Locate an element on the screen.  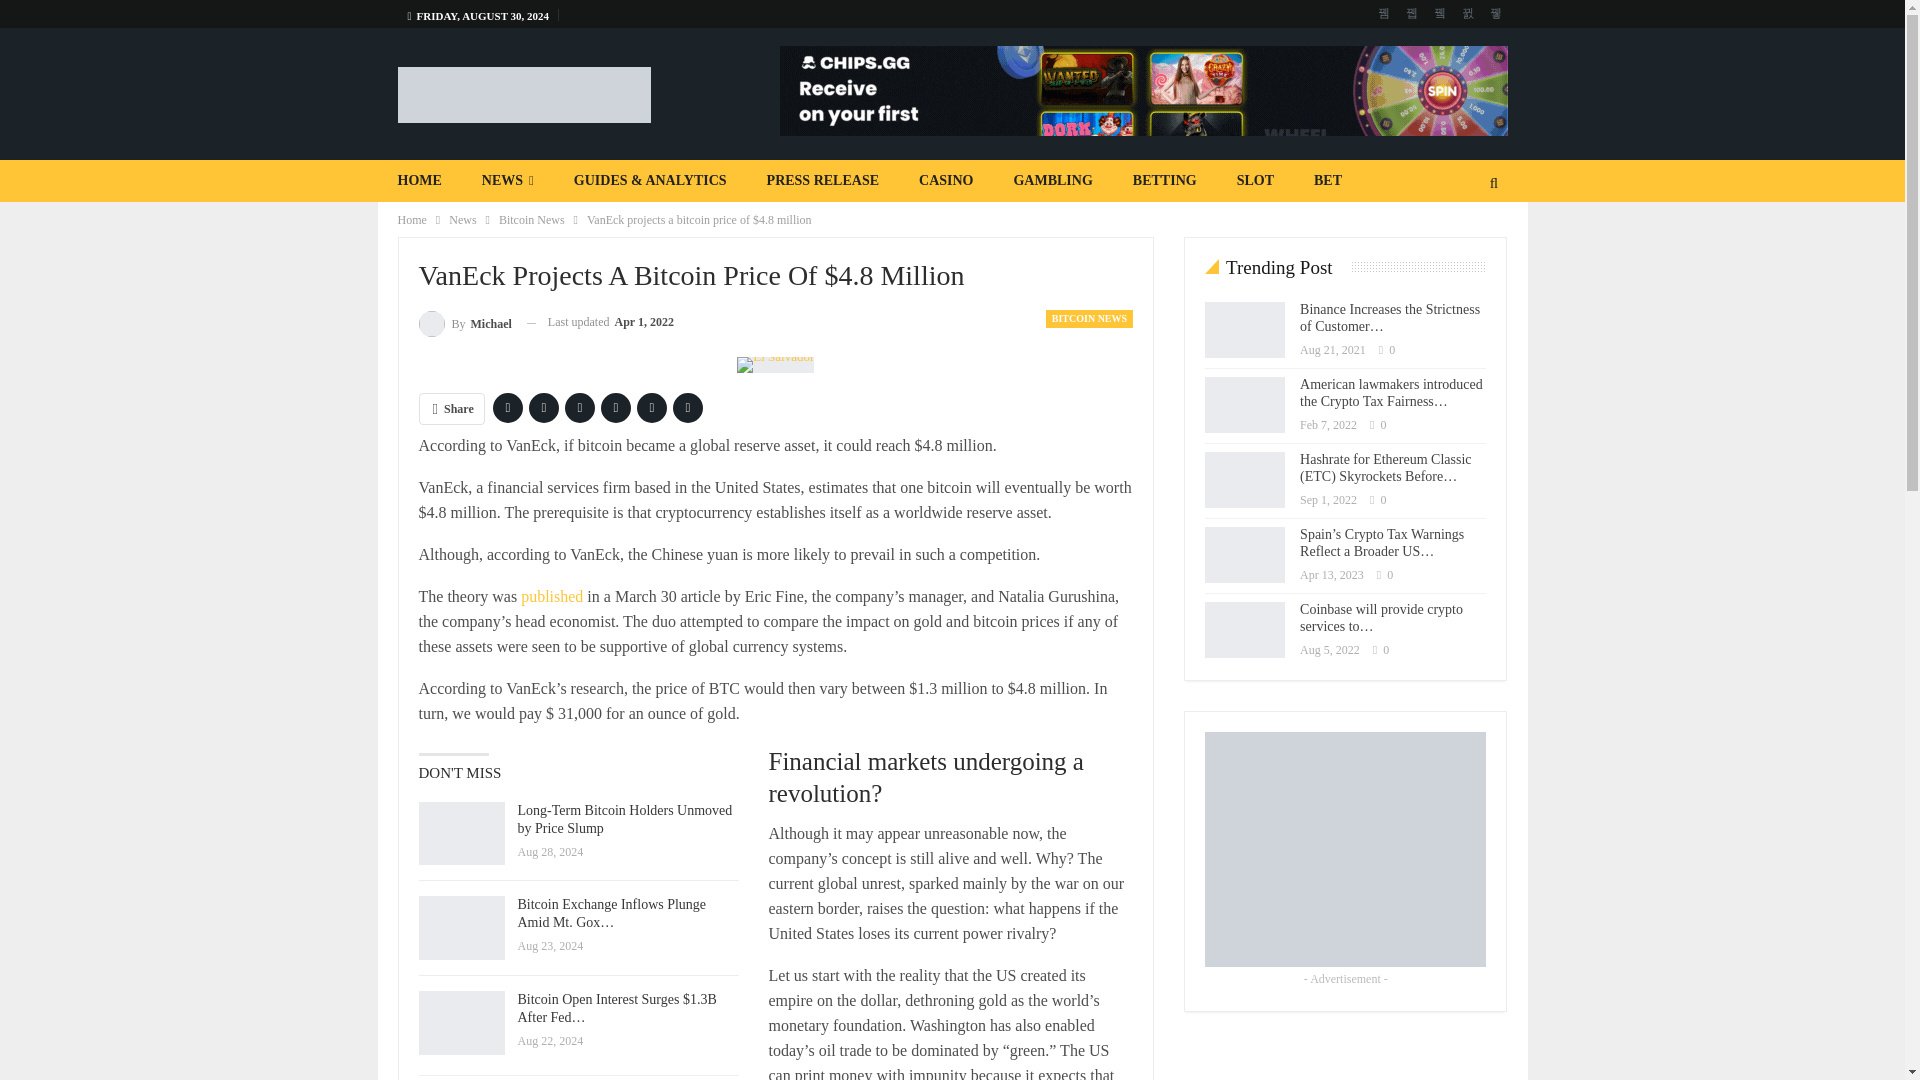
Long-Term Bitcoin Holders Unmoved by Price Slump is located at coordinates (460, 834).